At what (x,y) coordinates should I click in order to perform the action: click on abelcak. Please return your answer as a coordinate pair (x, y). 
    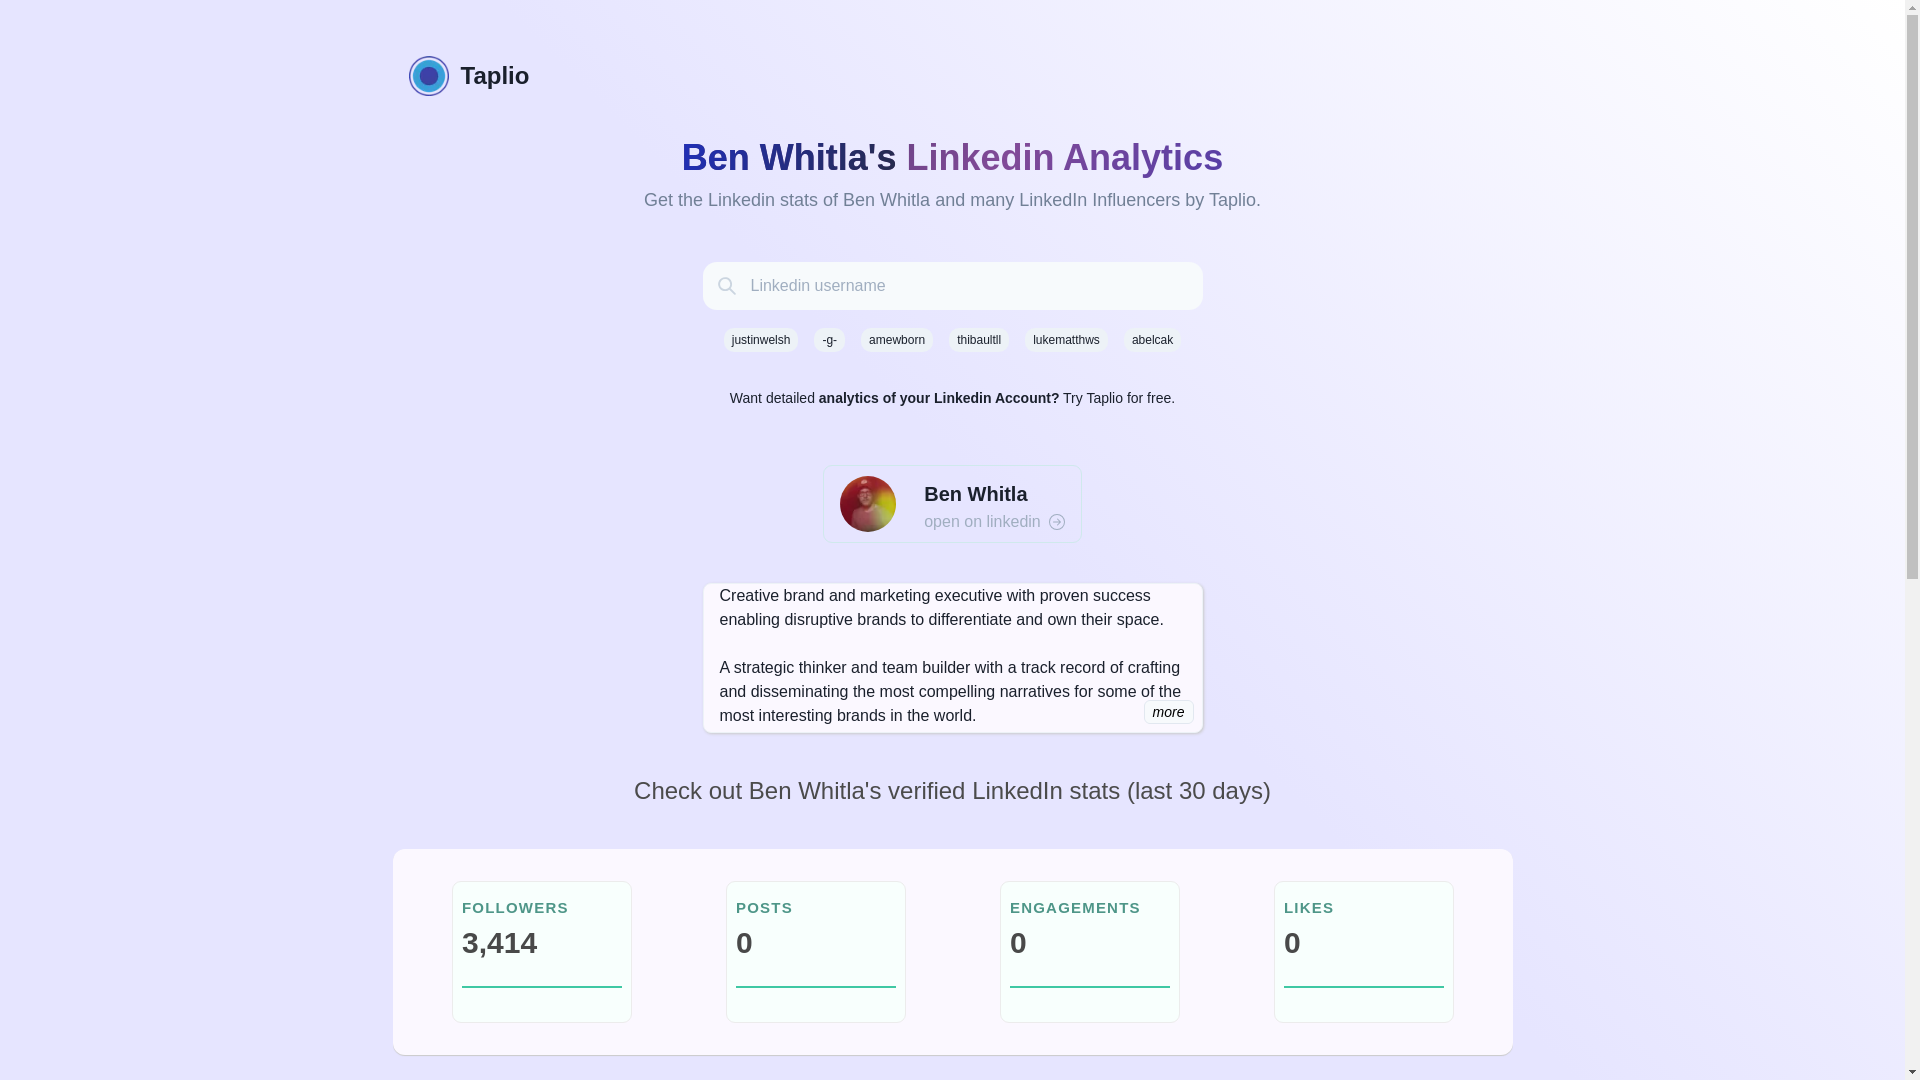
    Looking at the image, I should click on (1152, 340).